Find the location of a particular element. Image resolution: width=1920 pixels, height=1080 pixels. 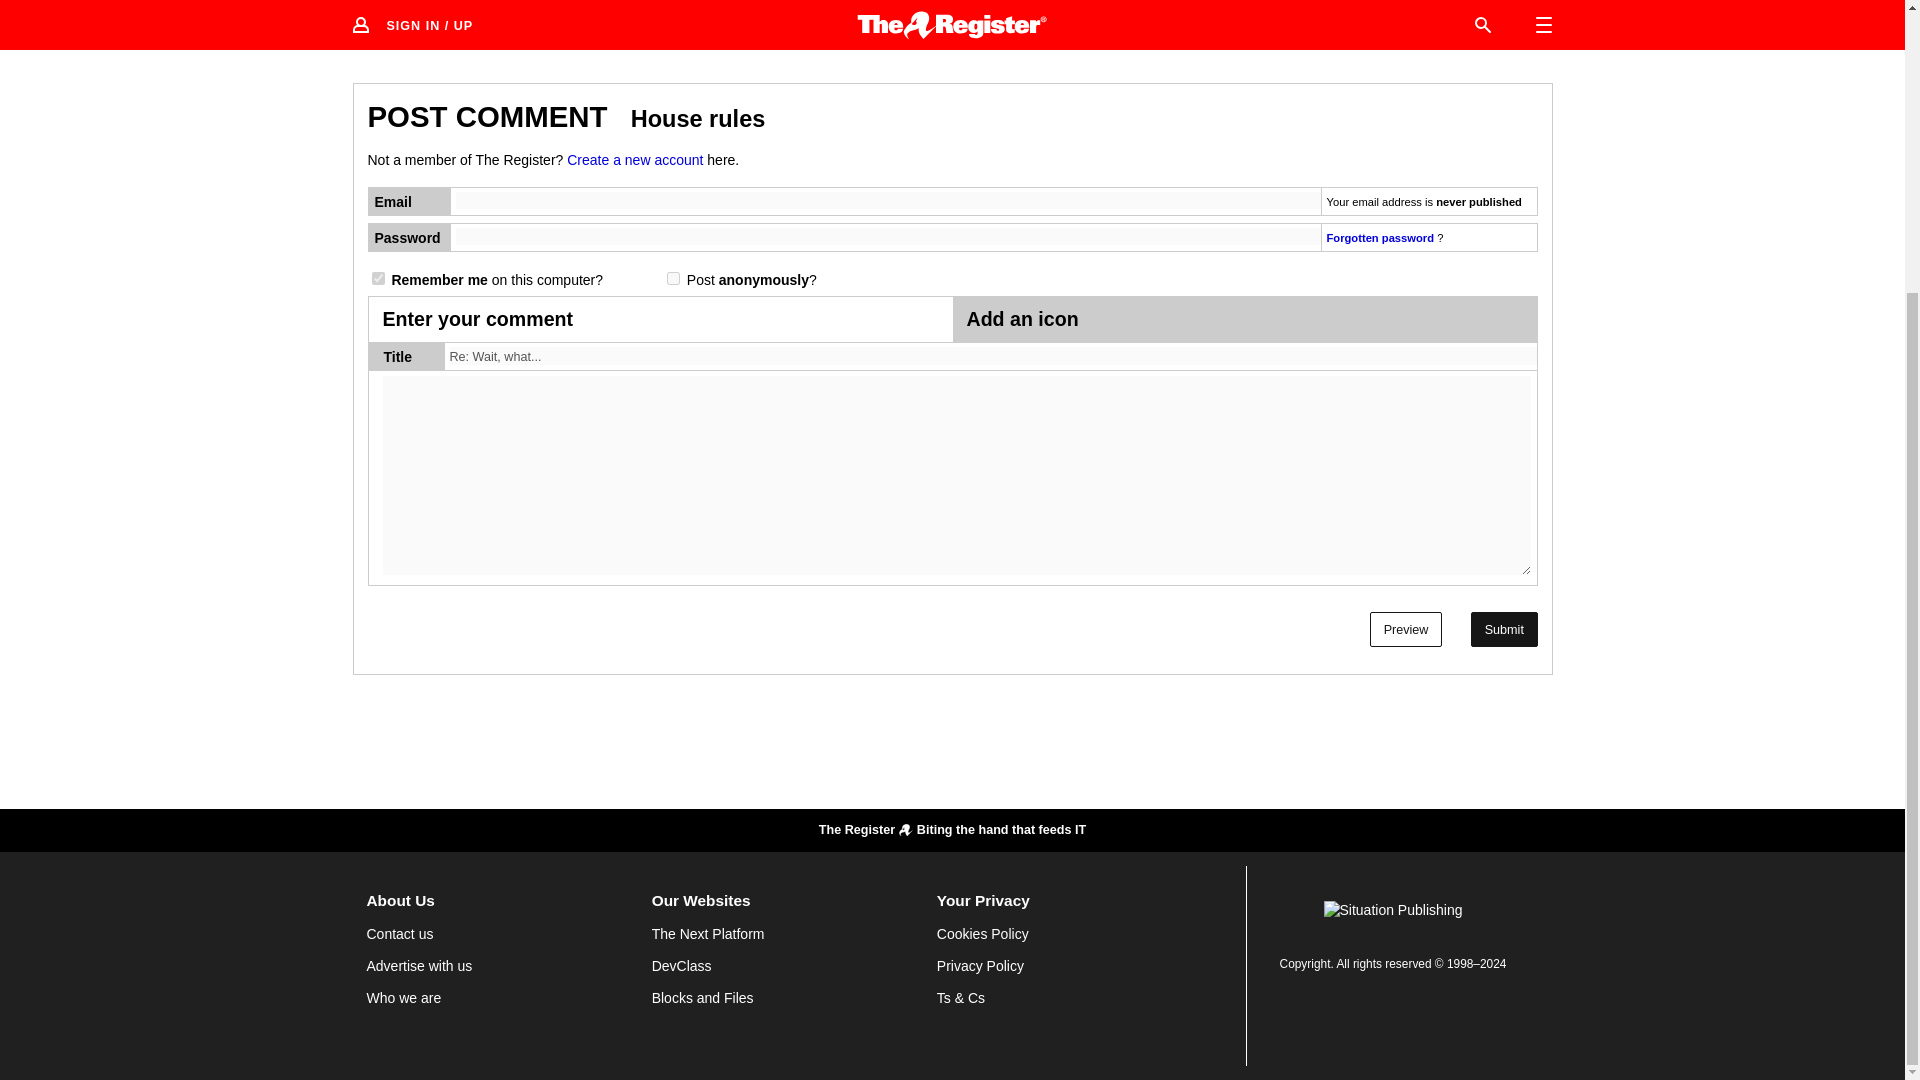

Submit is located at coordinates (1504, 629).